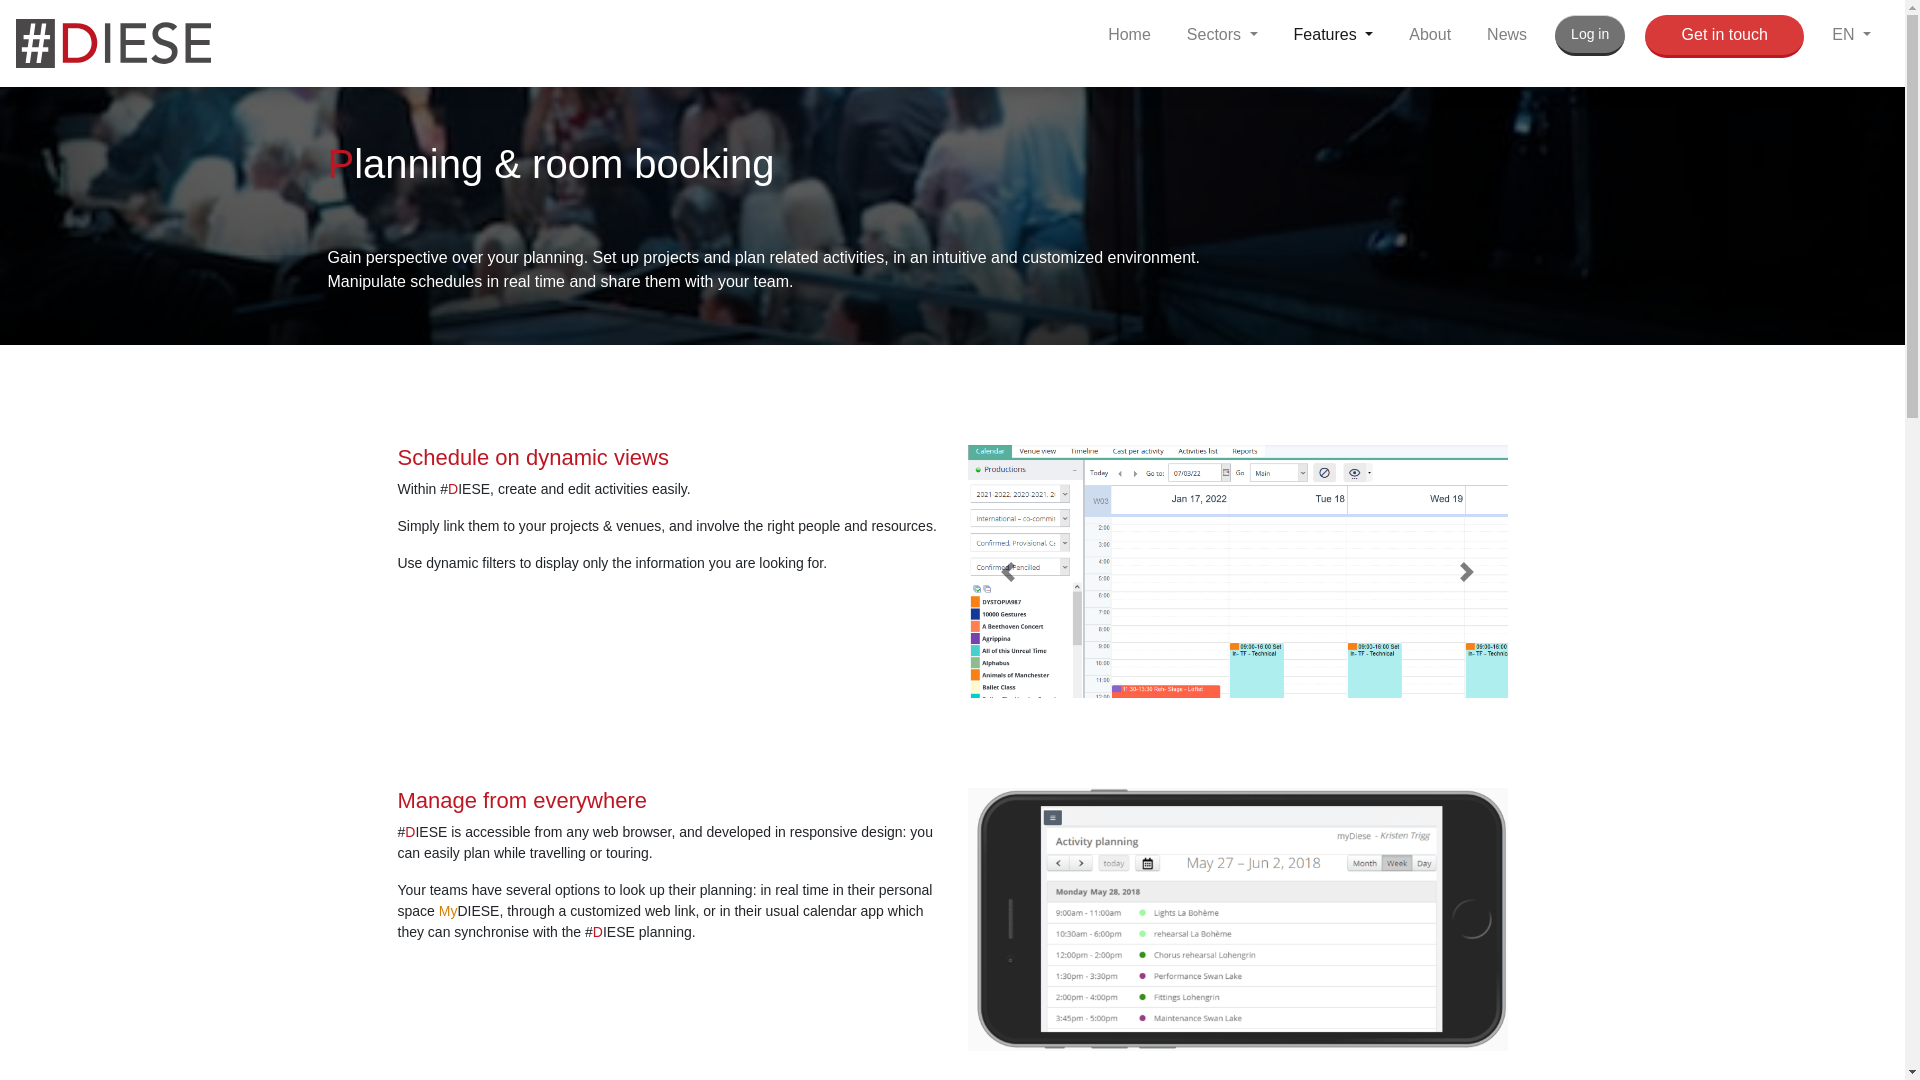  What do you see at coordinates (1430, 35) in the screenshot?
I see `About` at bounding box center [1430, 35].